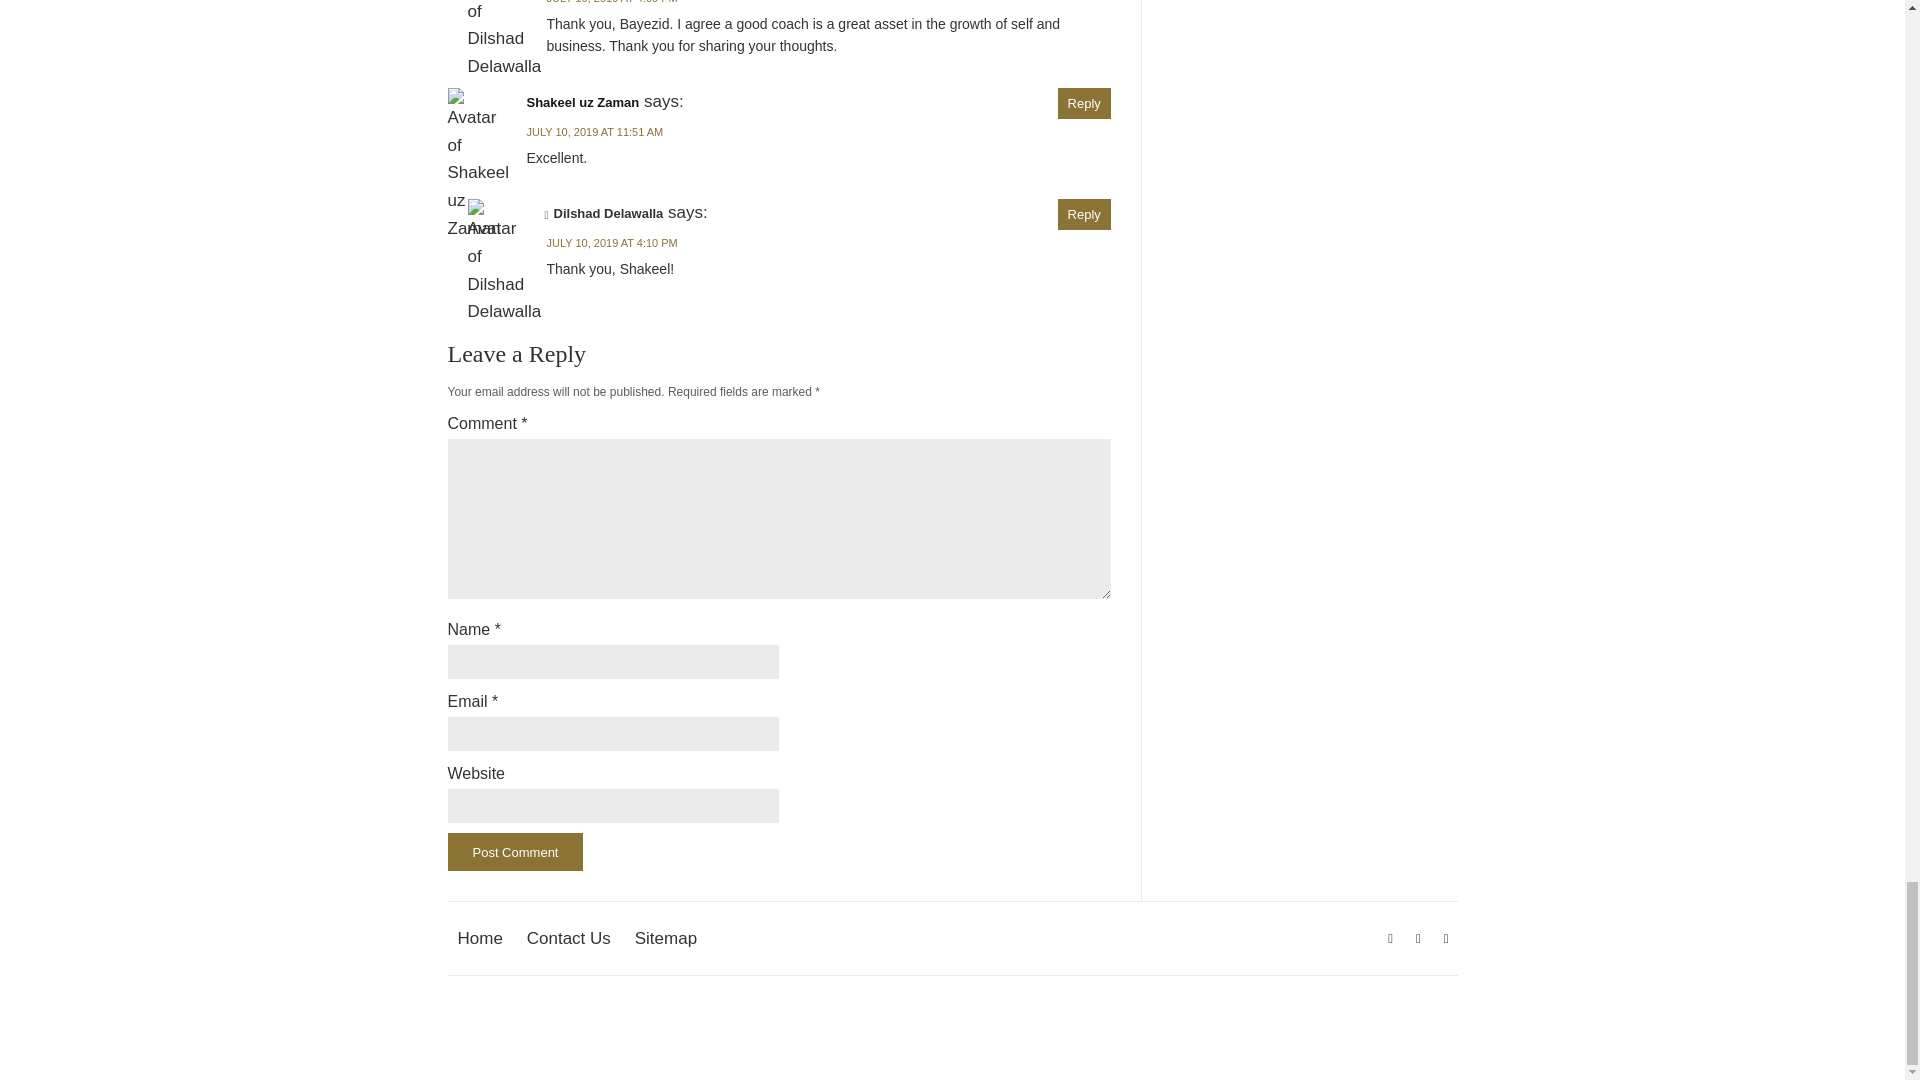 The width and height of the screenshot is (1920, 1080). I want to click on Reply, so click(1084, 102).